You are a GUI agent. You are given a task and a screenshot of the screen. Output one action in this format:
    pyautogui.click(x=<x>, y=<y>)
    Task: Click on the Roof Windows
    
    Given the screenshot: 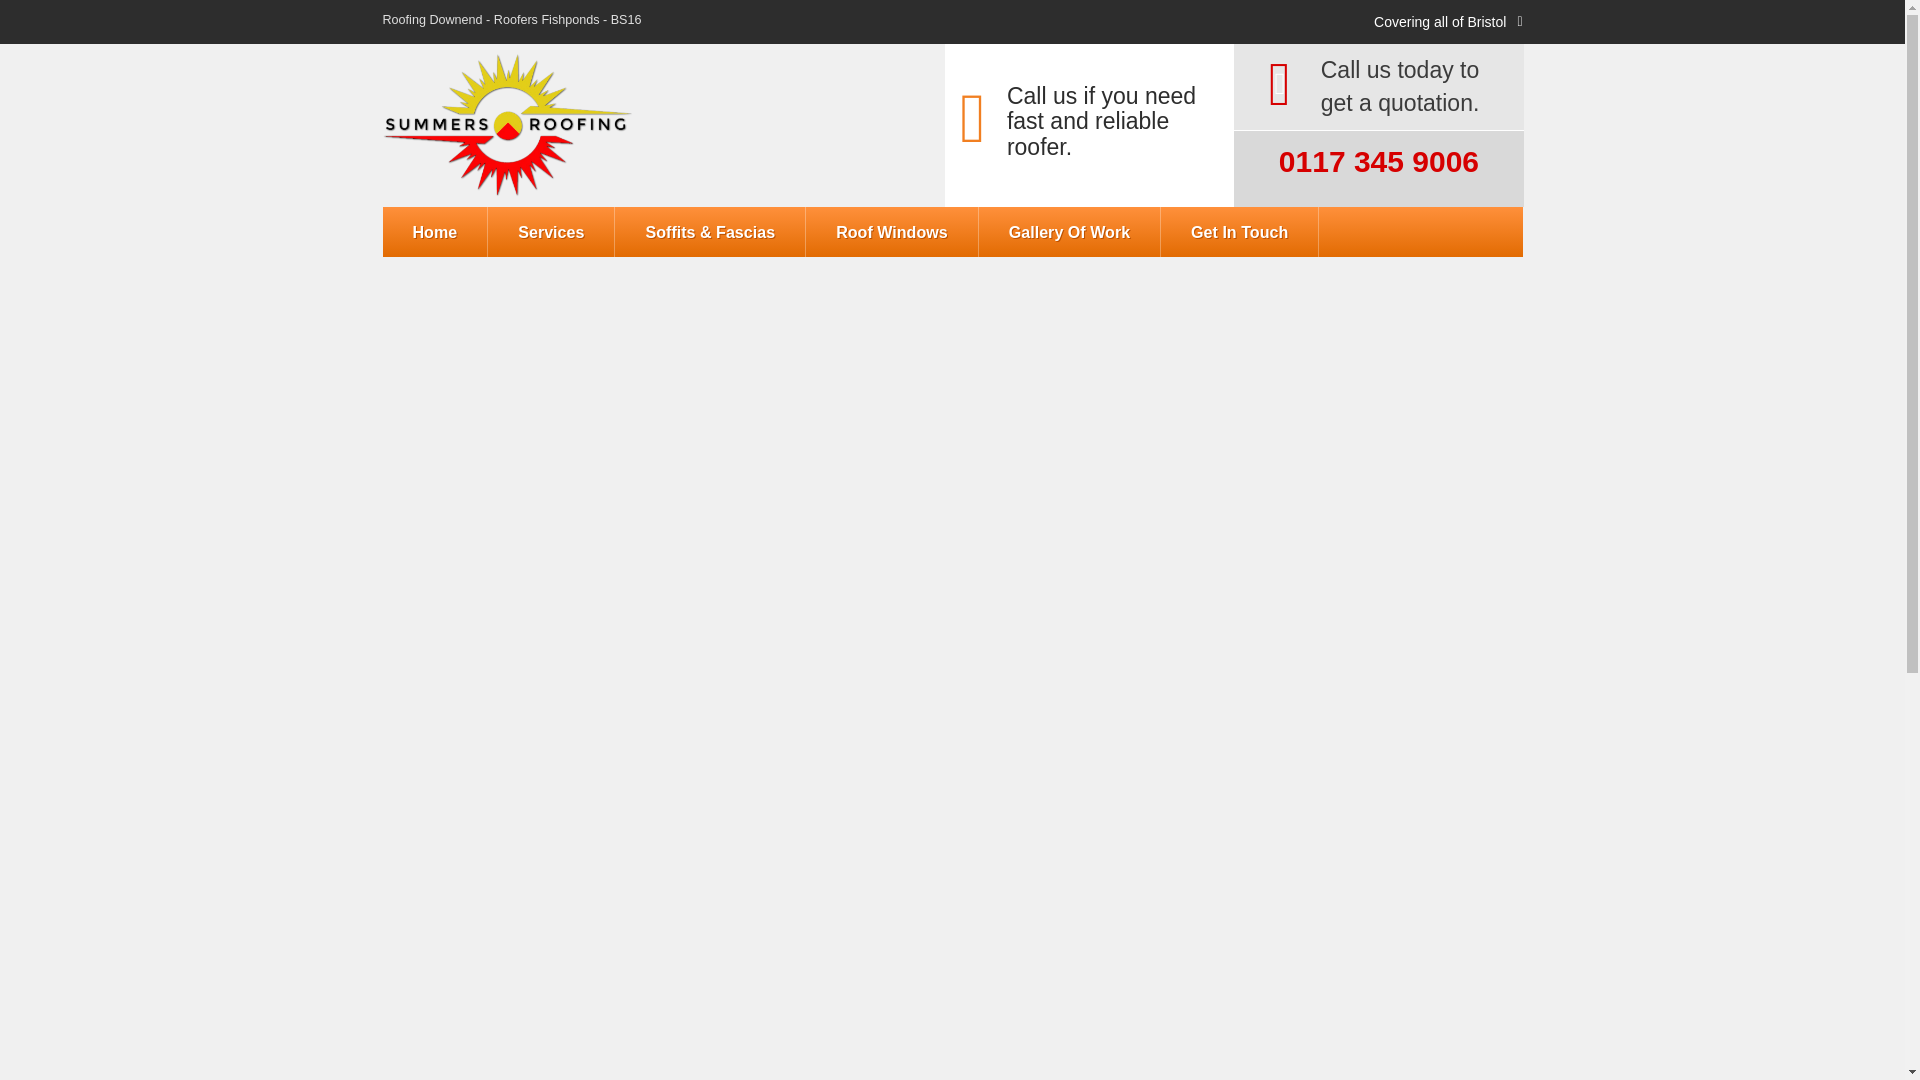 What is the action you would take?
    pyautogui.click(x=892, y=232)
    